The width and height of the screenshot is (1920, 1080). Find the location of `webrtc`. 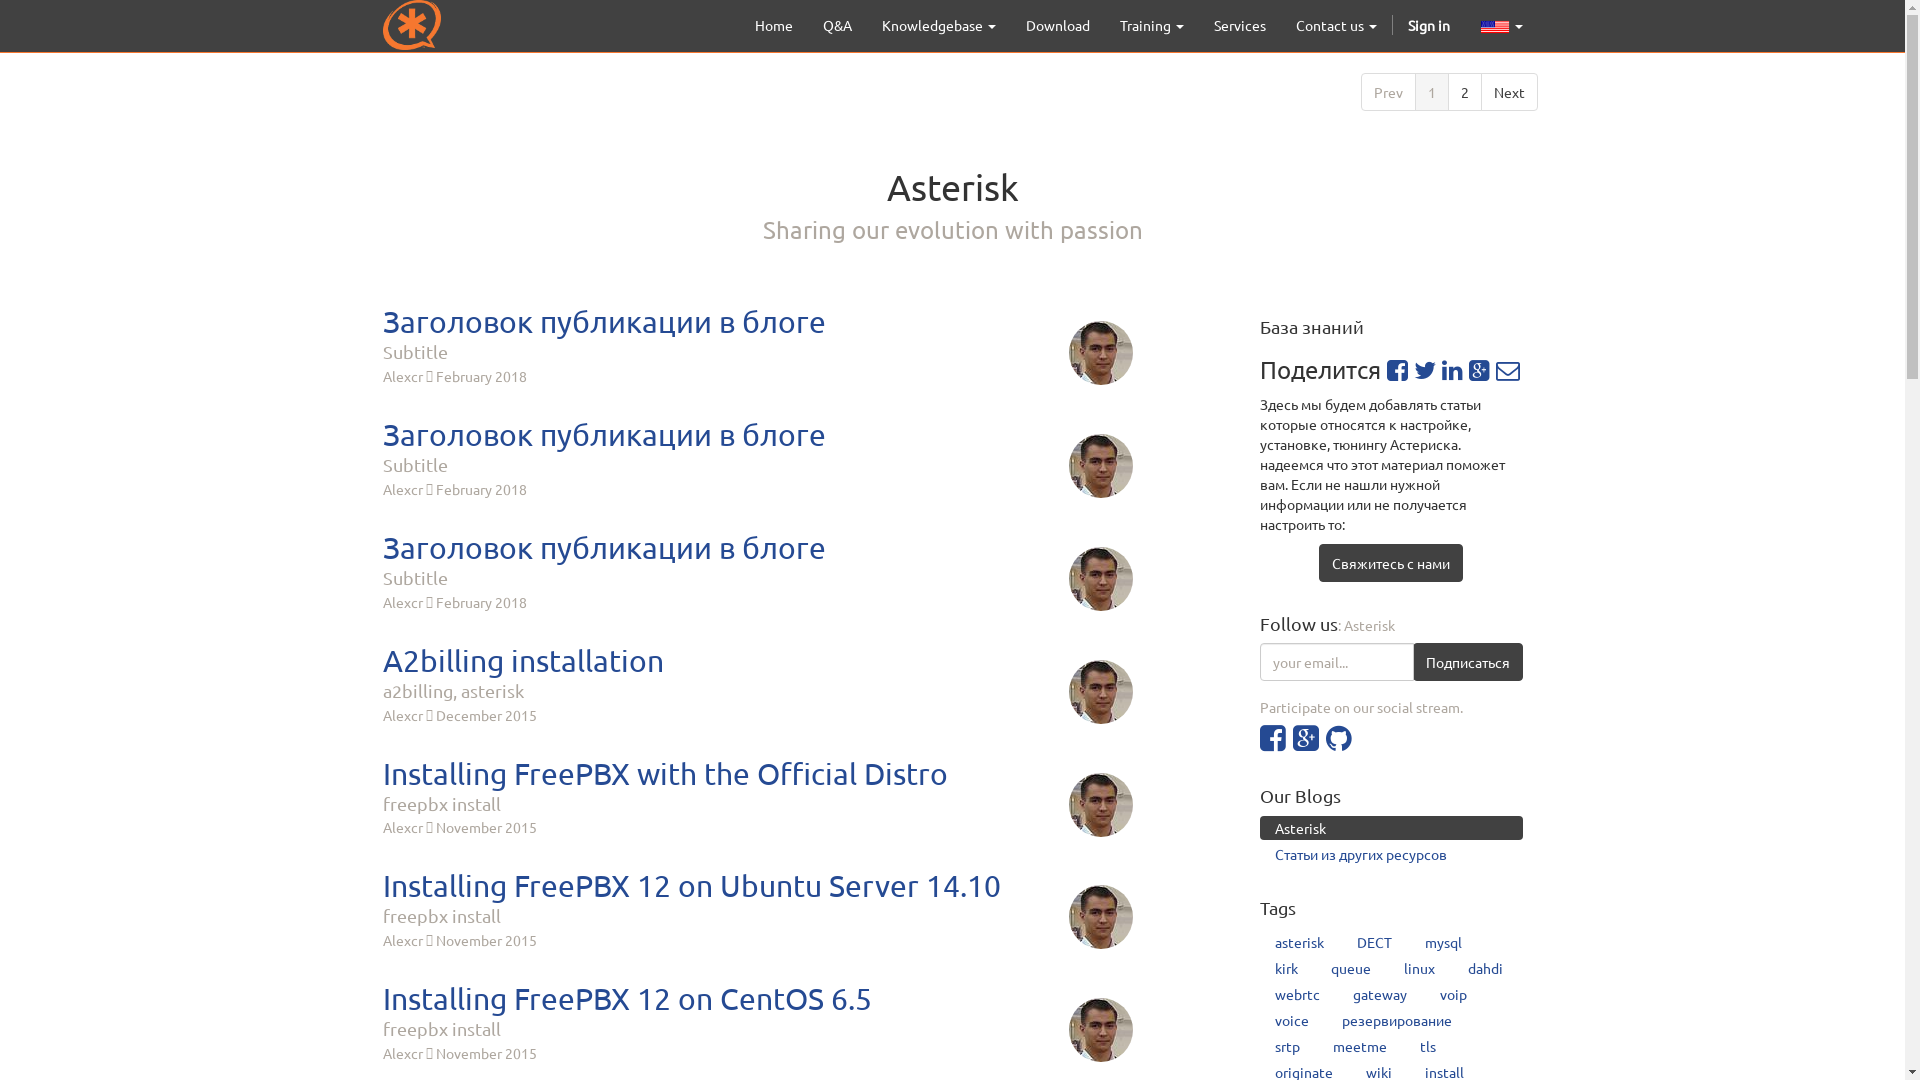

webrtc is located at coordinates (1298, 994).